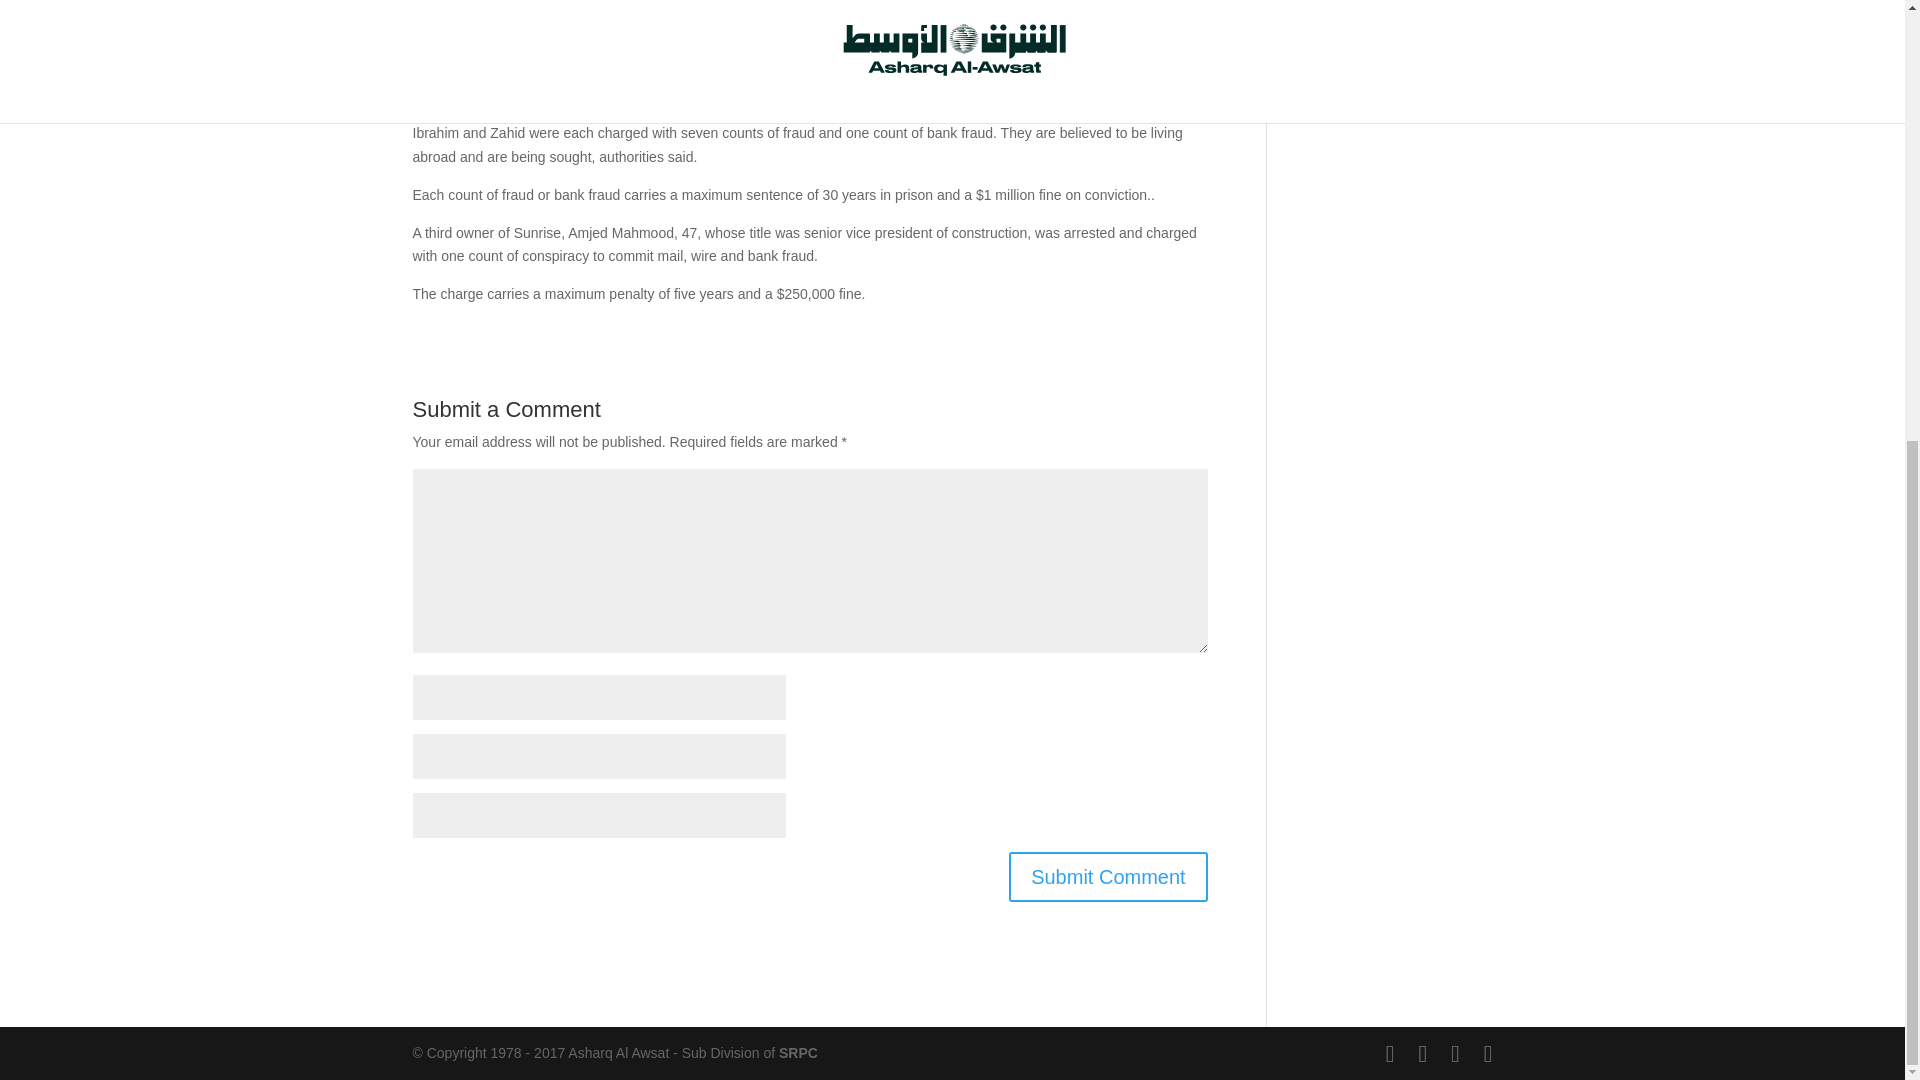 The image size is (1920, 1080). What do you see at coordinates (798, 1052) in the screenshot?
I see `SRPC` at bounding box center [798, 1052].